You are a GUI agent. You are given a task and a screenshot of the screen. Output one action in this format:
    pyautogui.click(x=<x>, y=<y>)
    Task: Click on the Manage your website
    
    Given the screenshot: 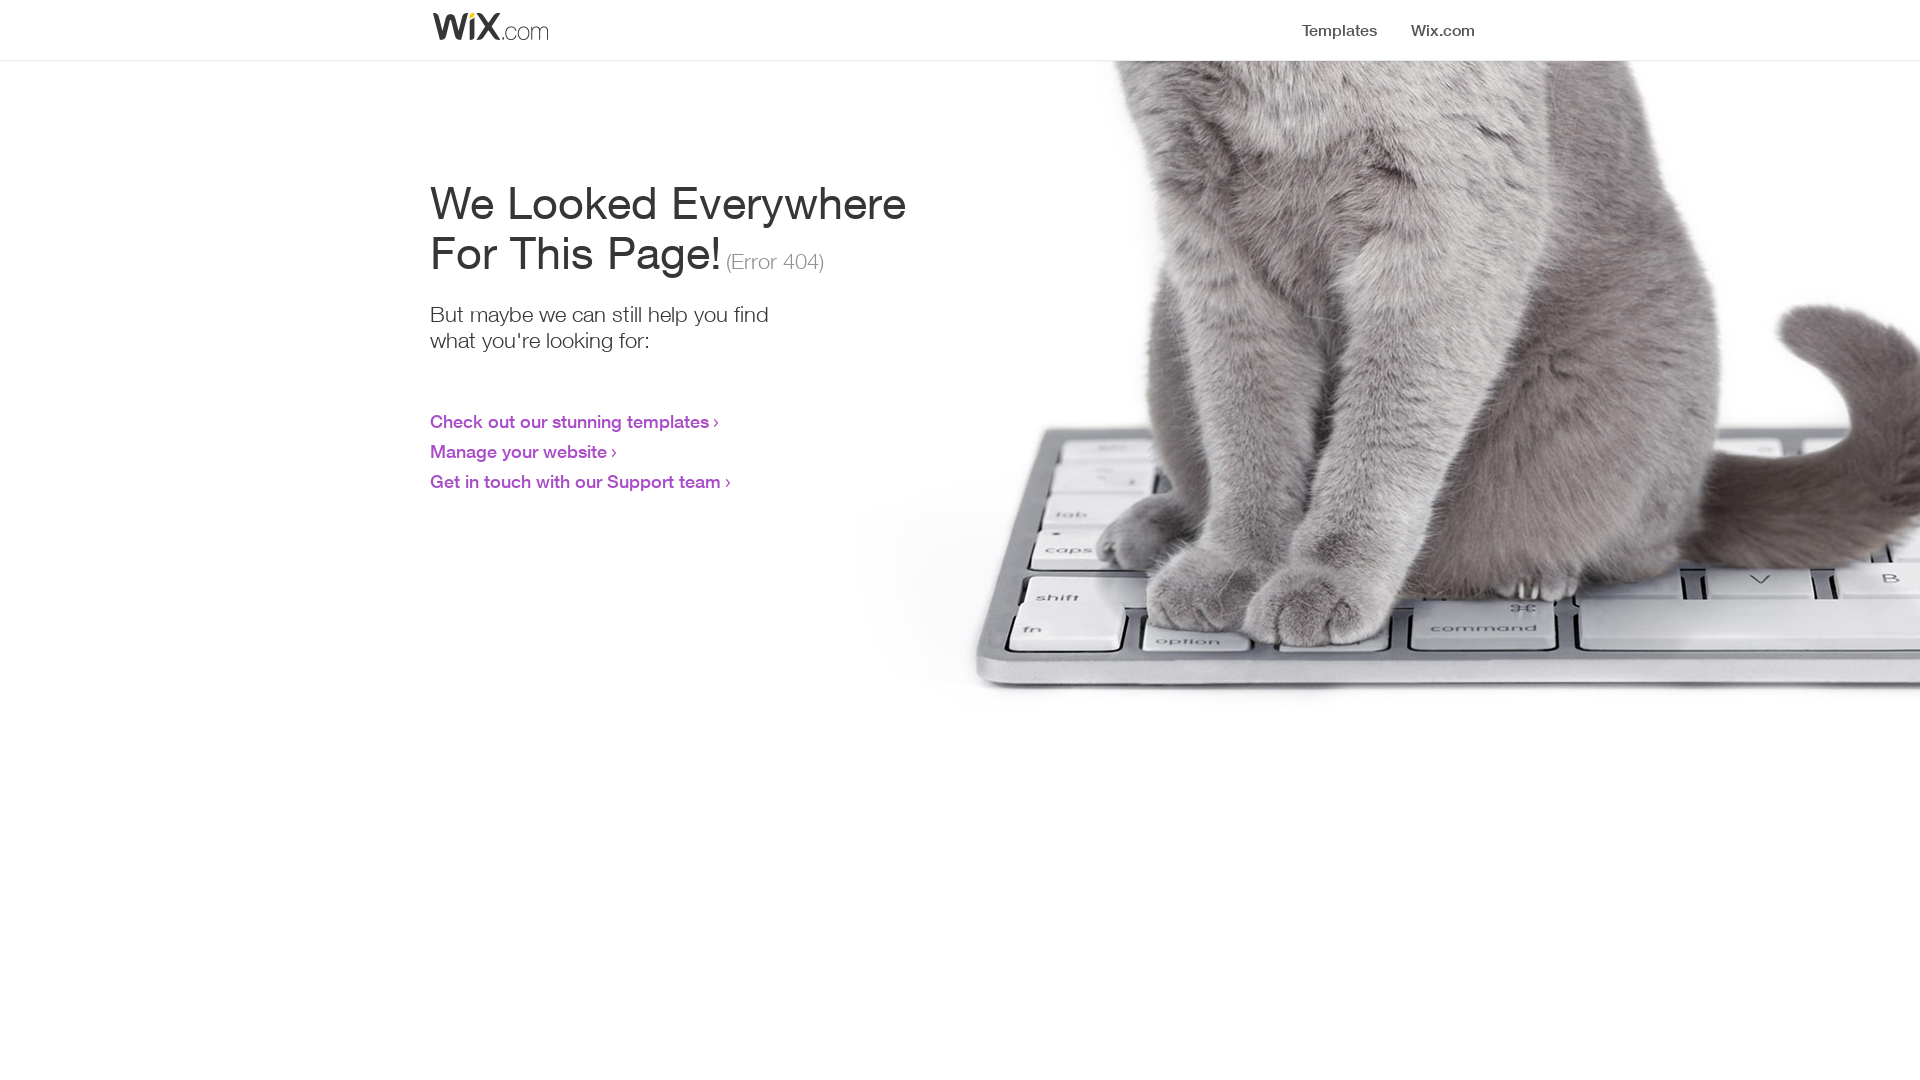 What is the action you would take?
    pyautogui.click(x=518, y=451)
    